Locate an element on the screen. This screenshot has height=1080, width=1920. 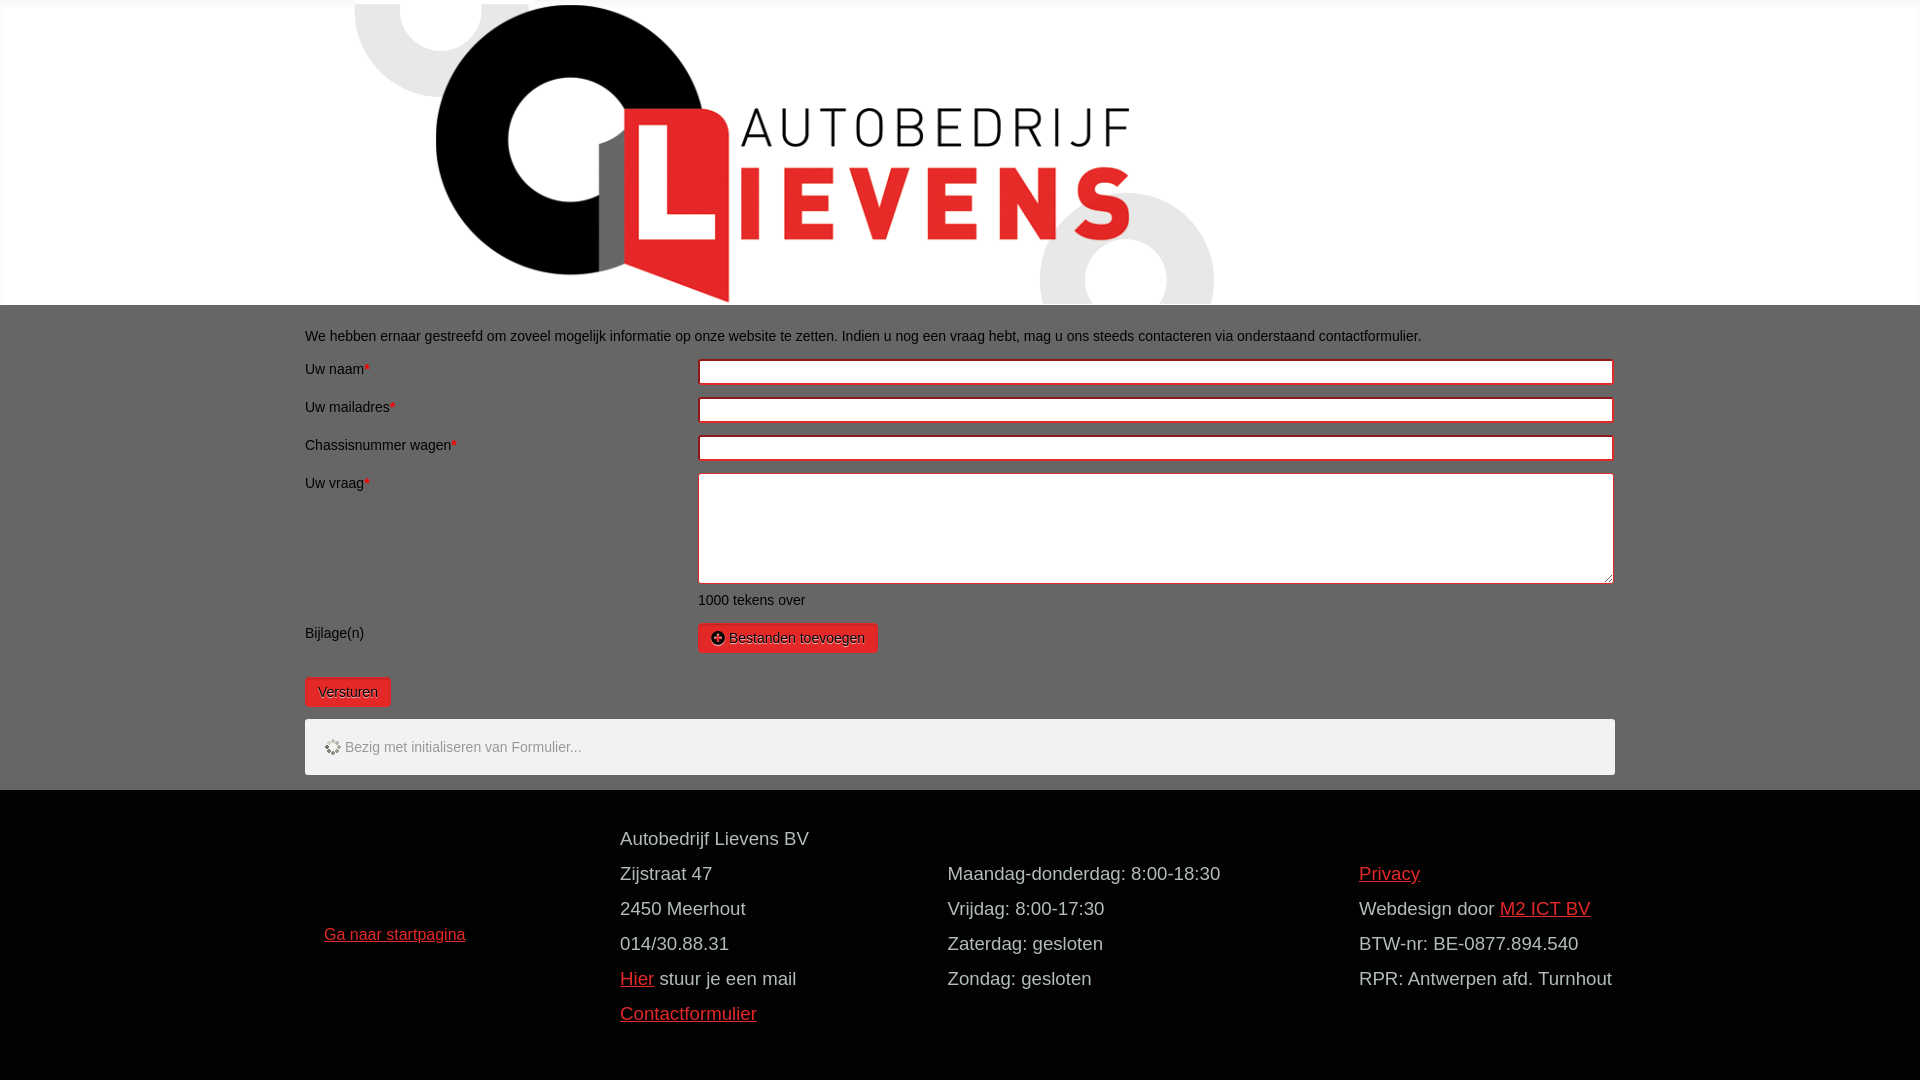
Contactformulier is located at coordinates (688, 1014).